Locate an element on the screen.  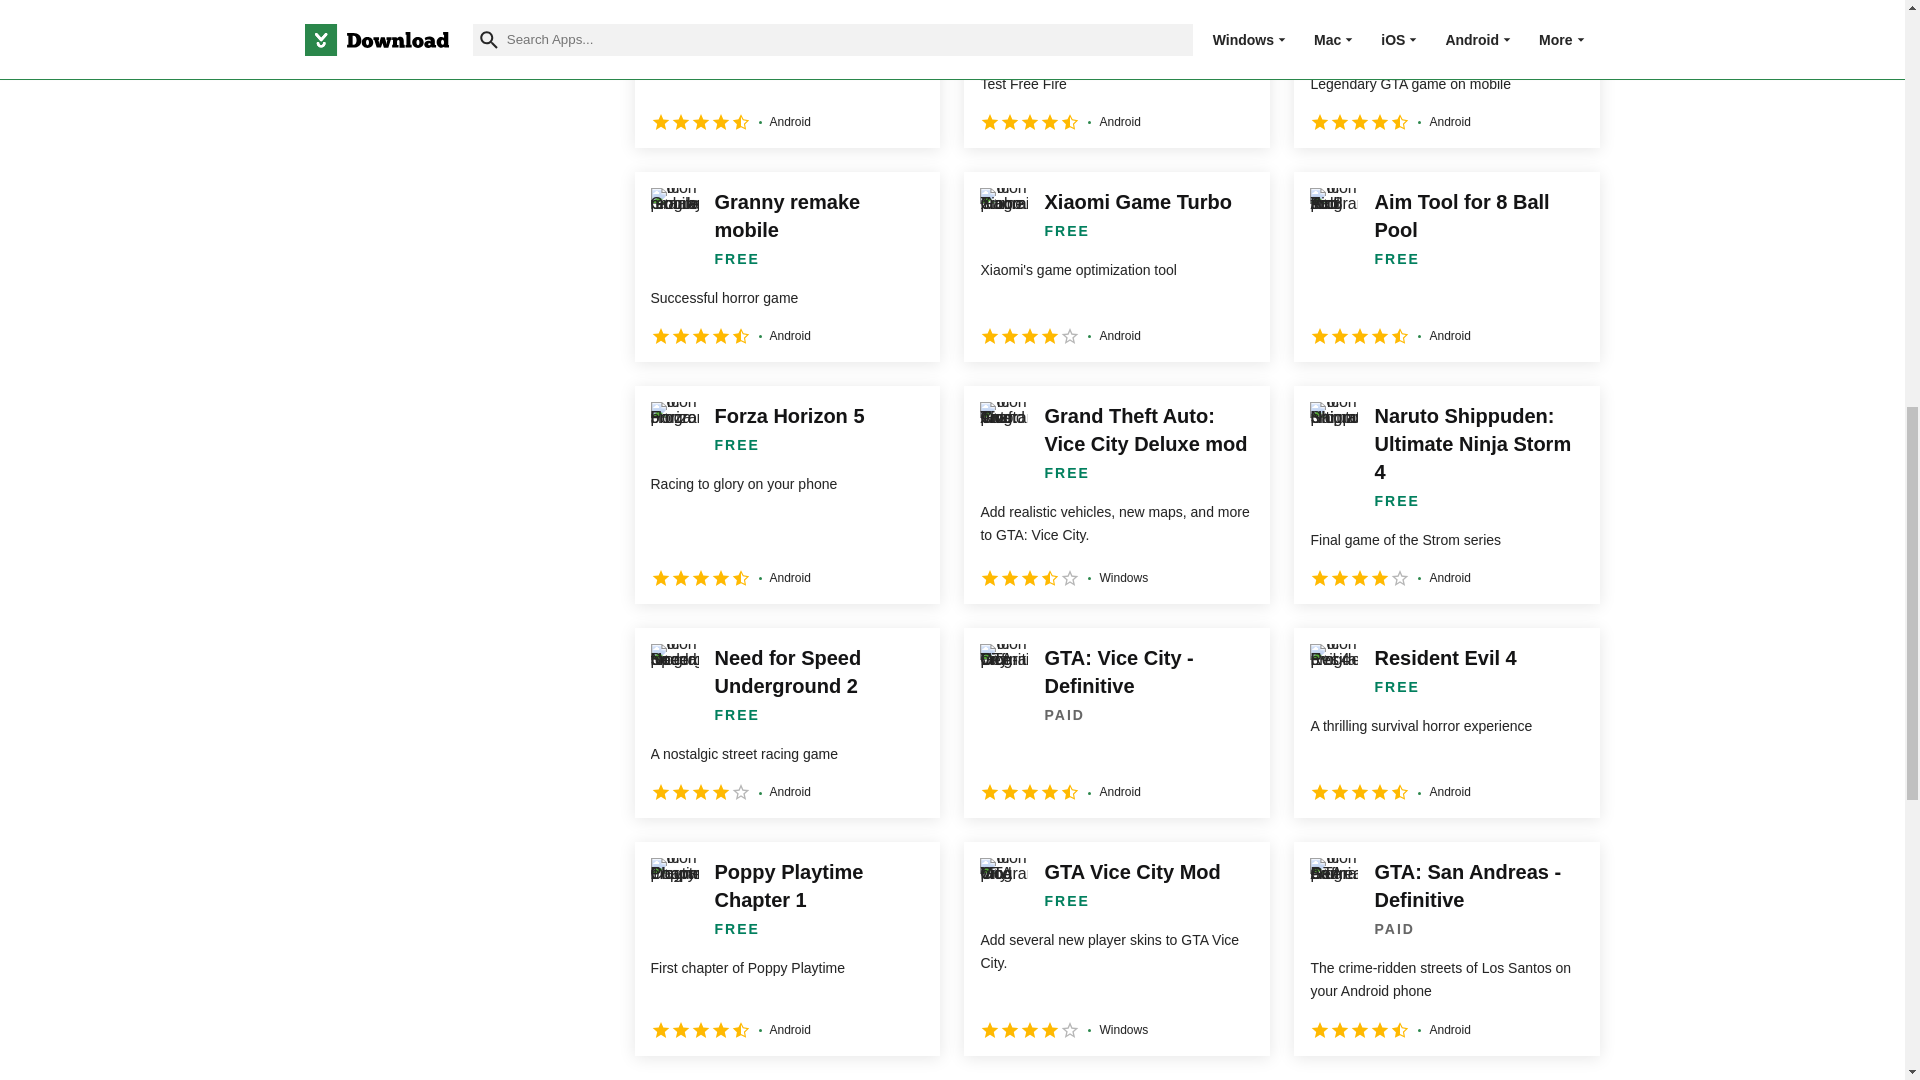
Naruto Shippuden: Ultimate Ninja Storm 4 is located at coordinates (1446, 494).